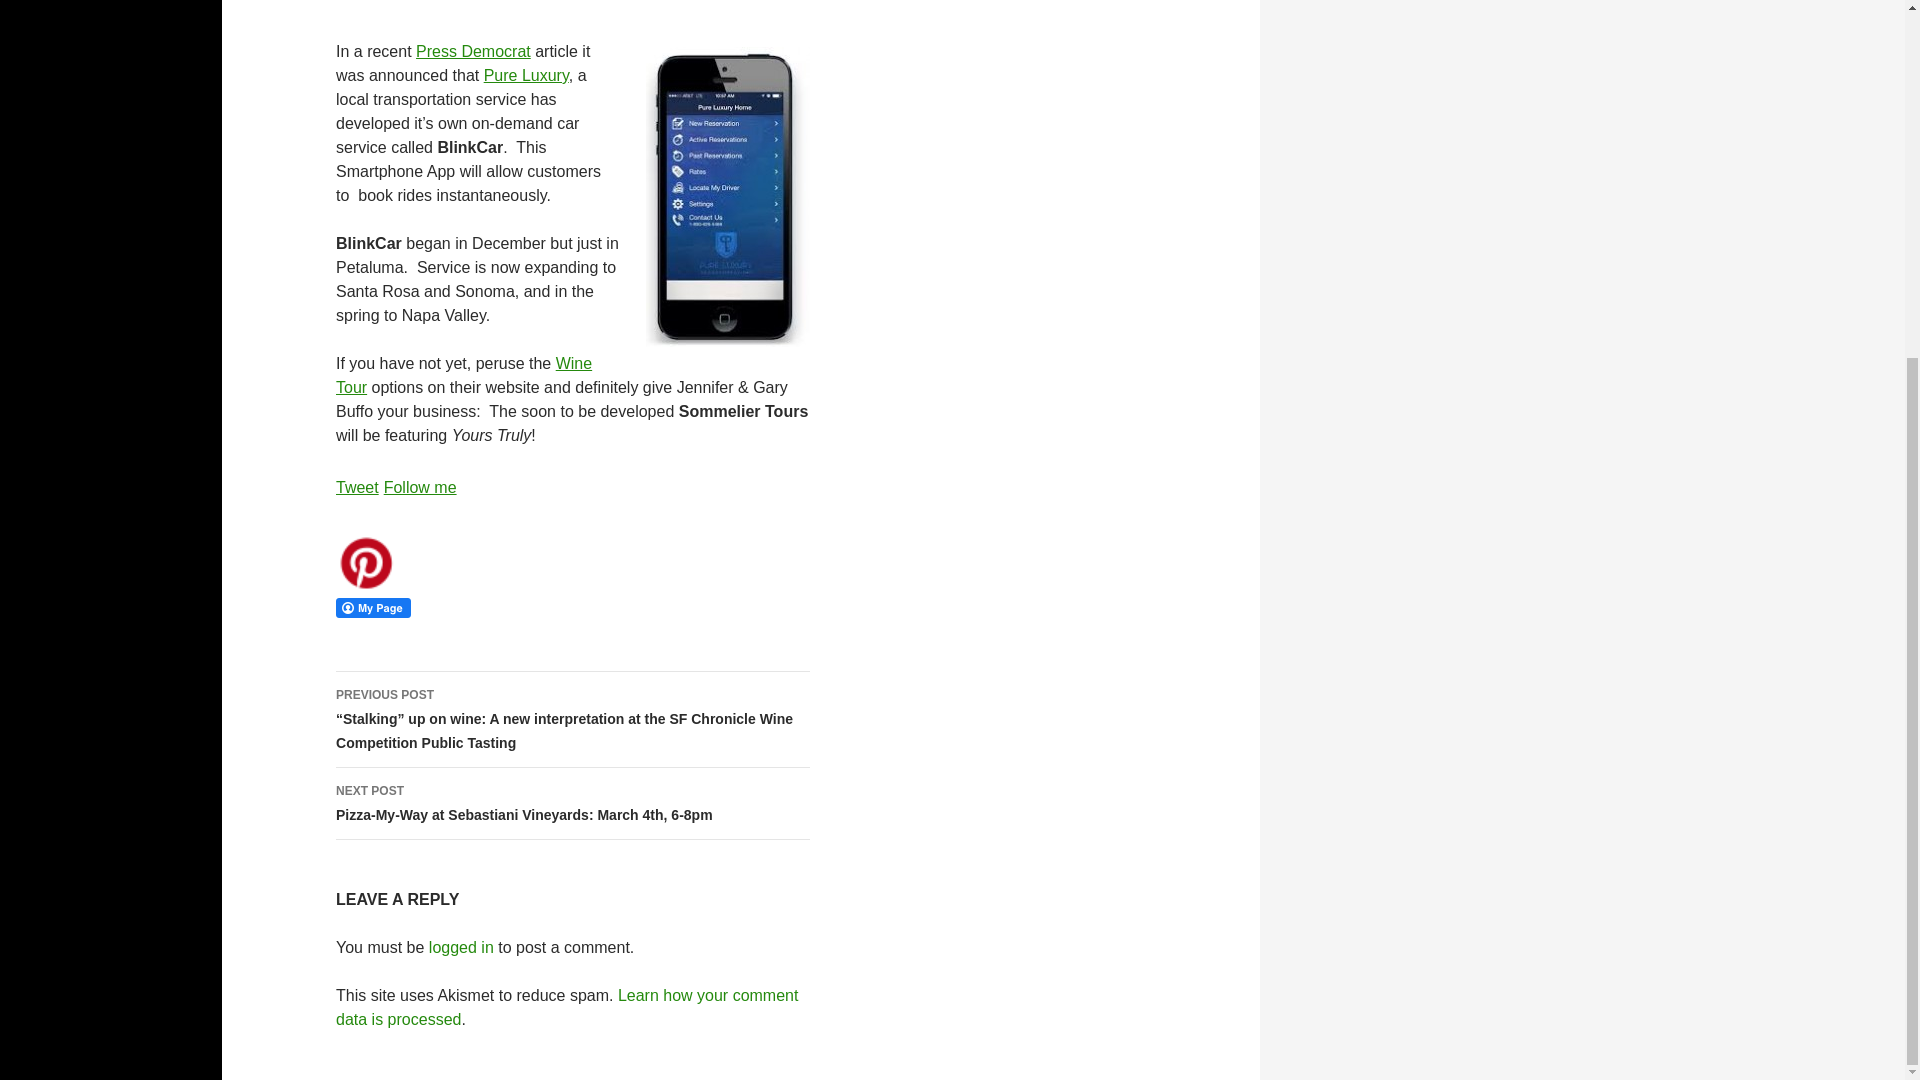  Describe the element at coordinates (526, 75) in the screenshot. I see `Pure Luxury` at that location.